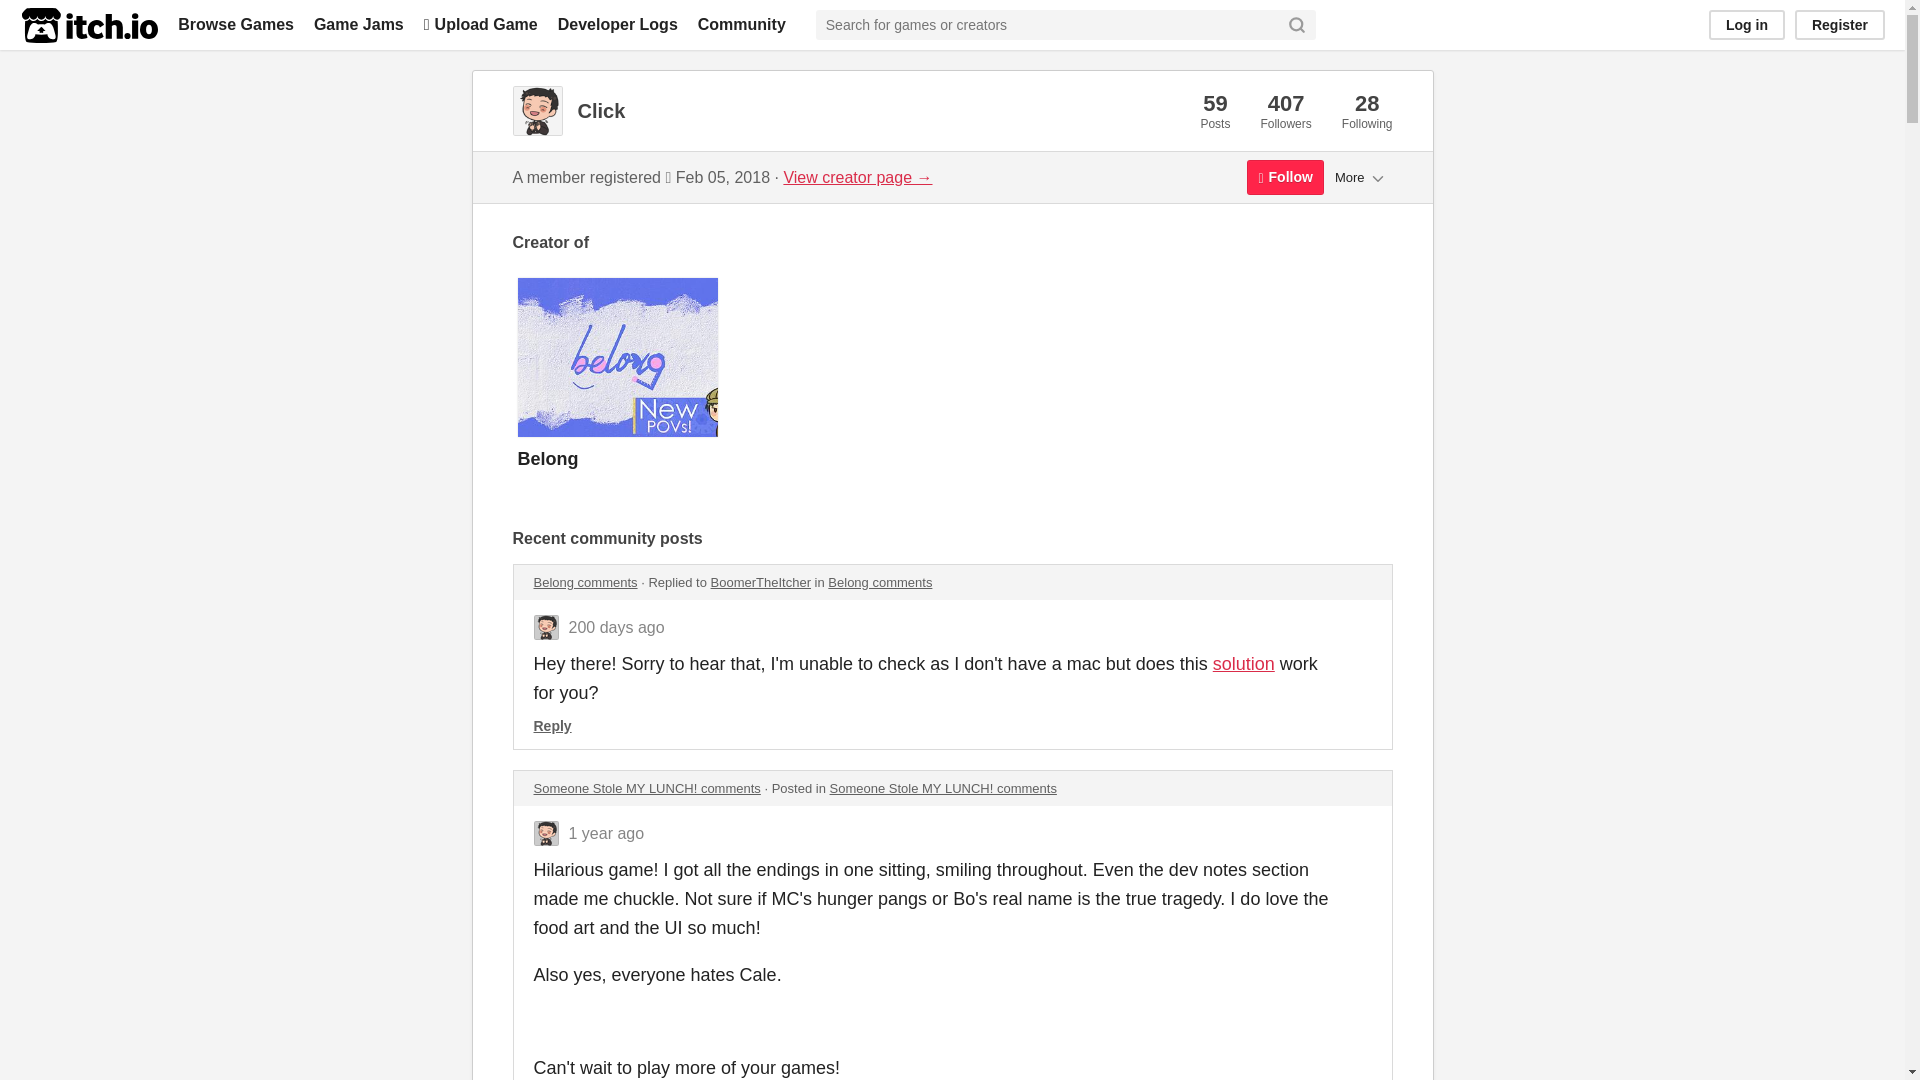  I want to click on Belong comments, so click(879, 582).